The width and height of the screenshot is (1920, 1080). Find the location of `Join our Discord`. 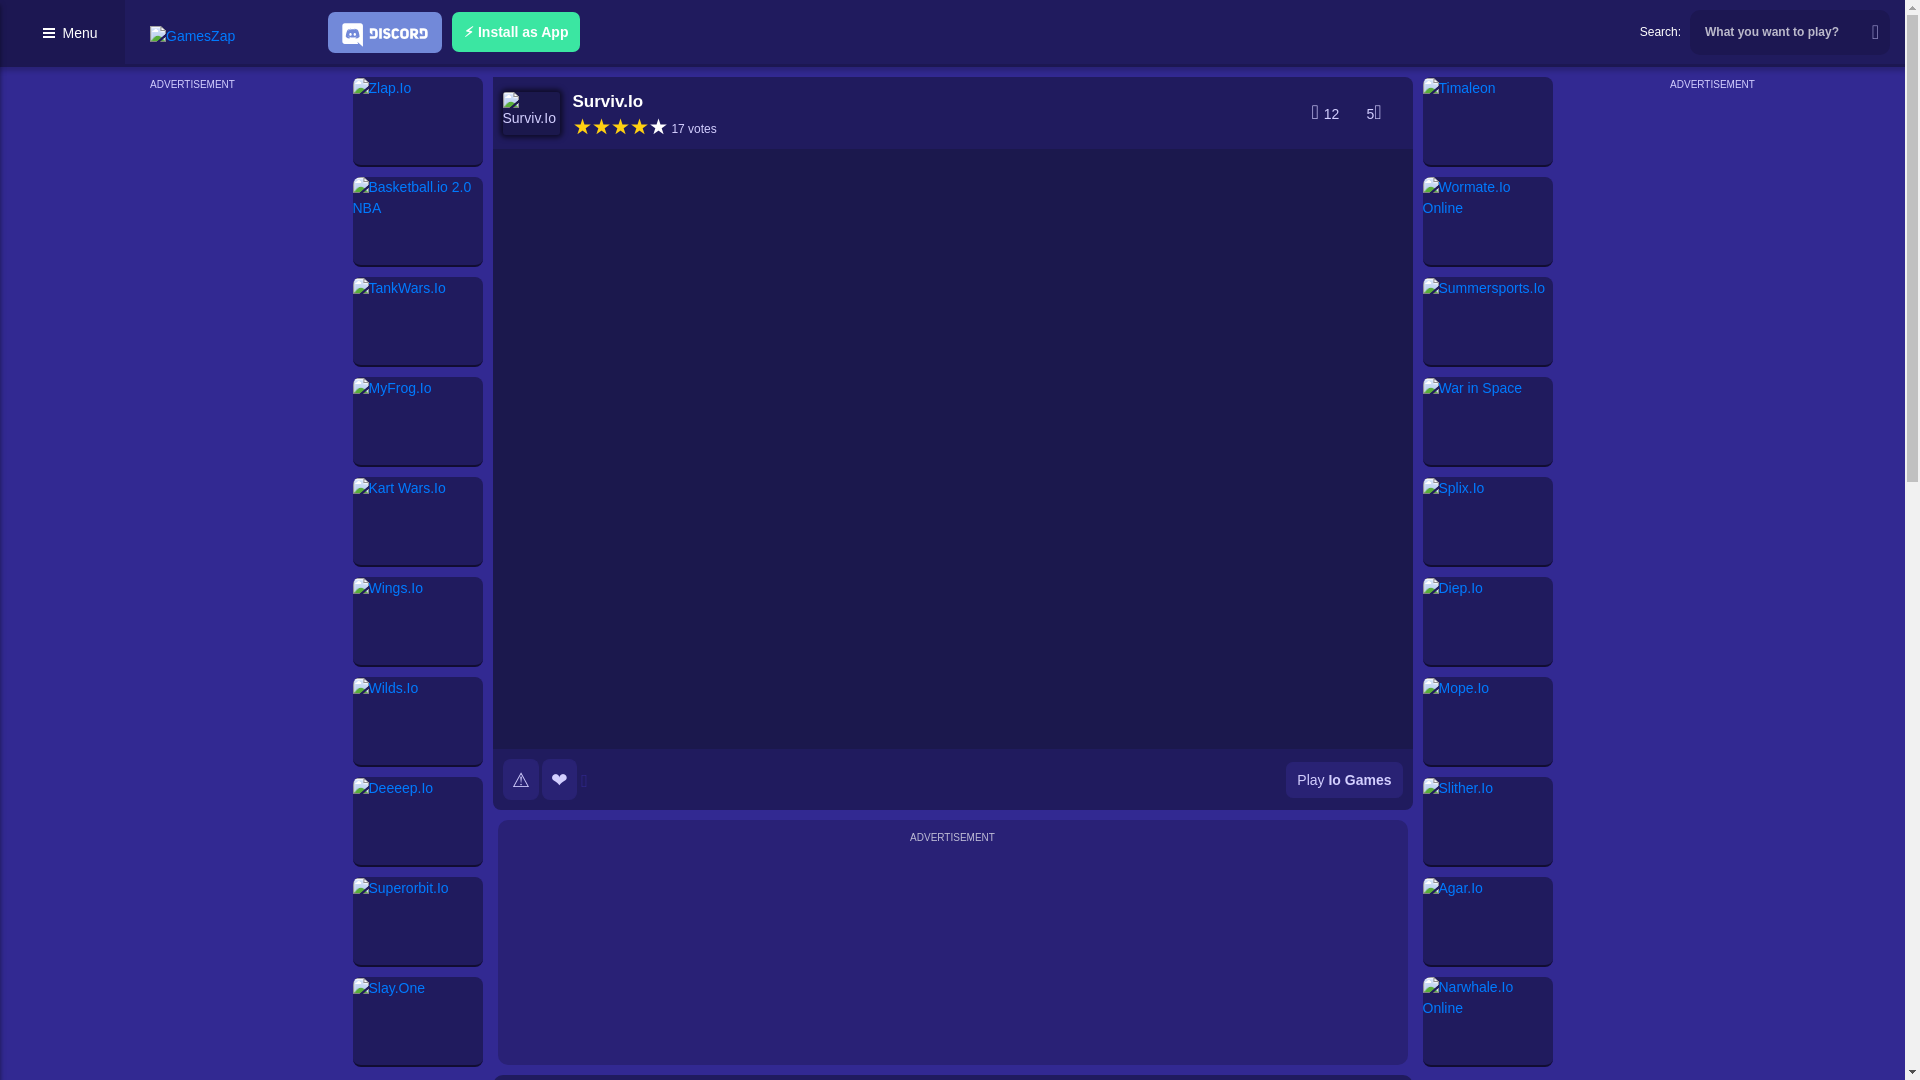

Join our Discord is located at coordinates (384, 32).